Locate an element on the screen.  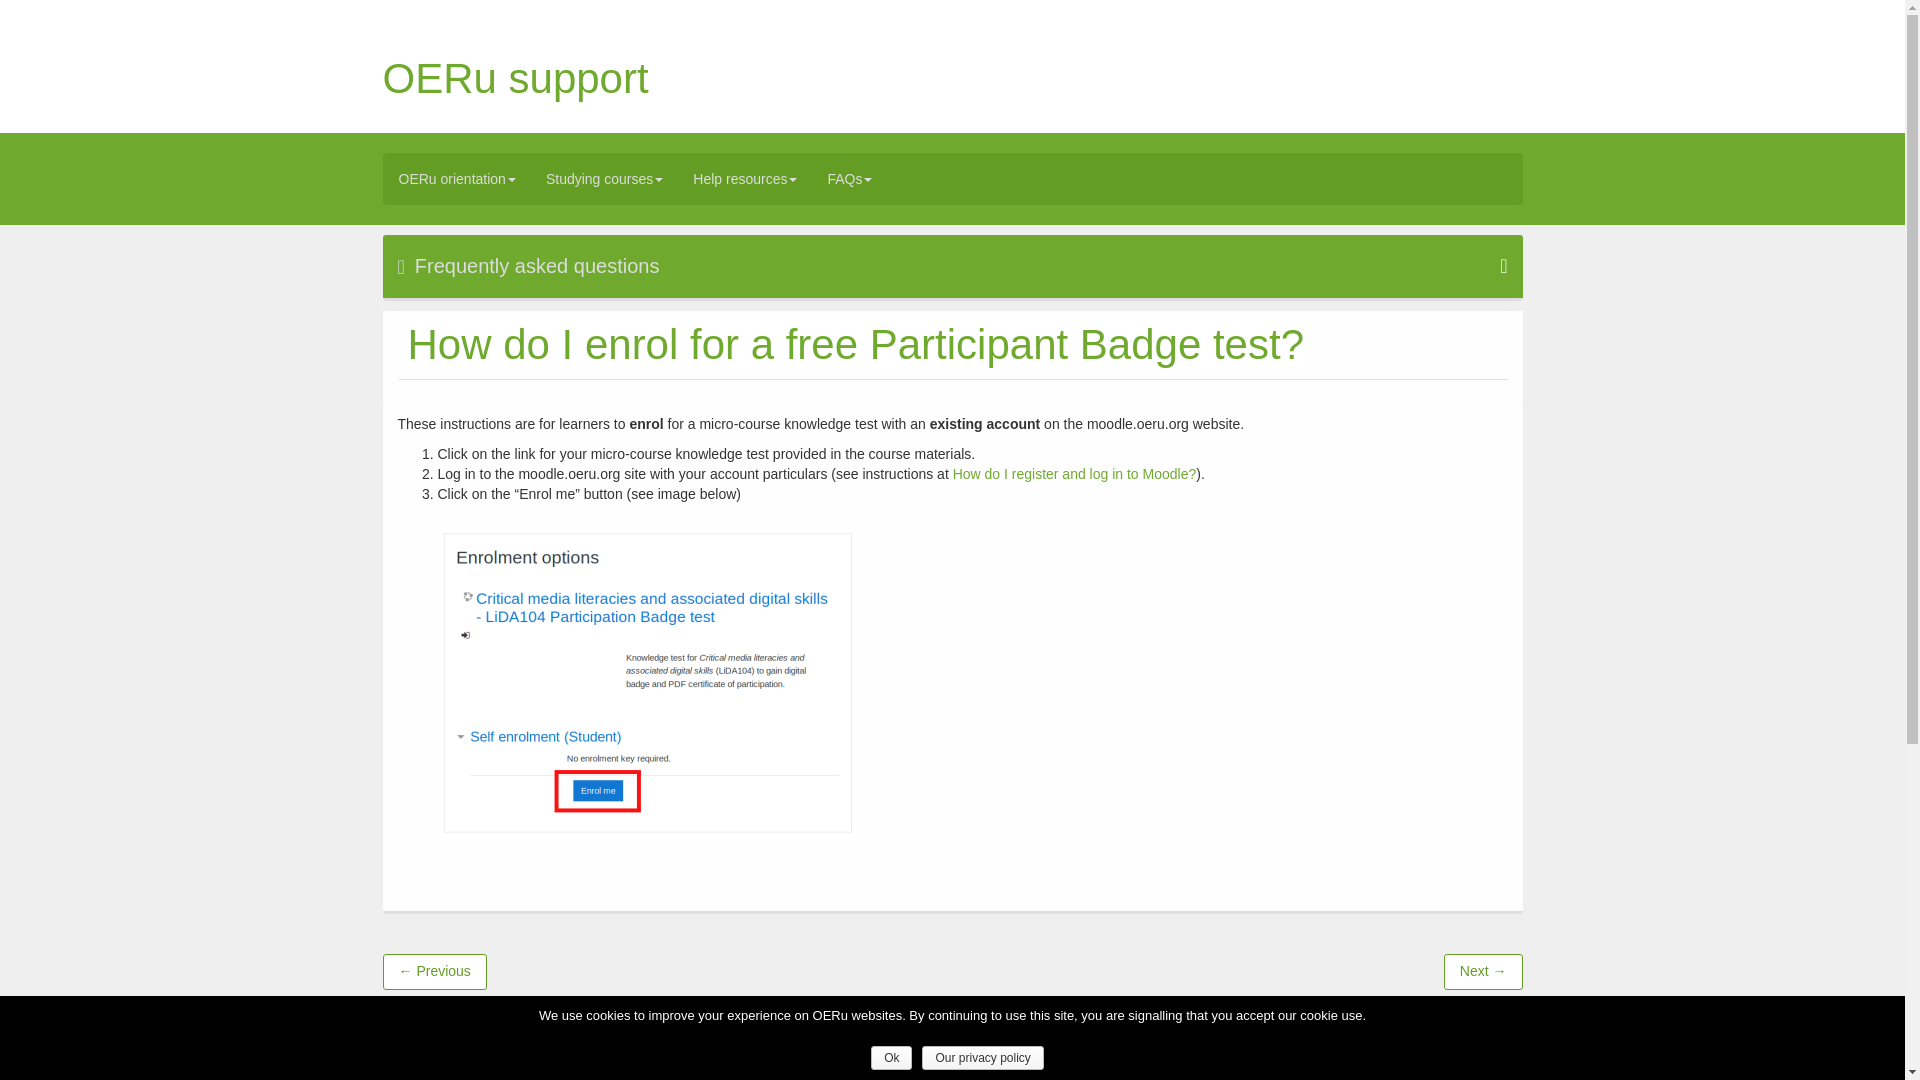
Frequently asked questions is located at coordinates (952, 266).